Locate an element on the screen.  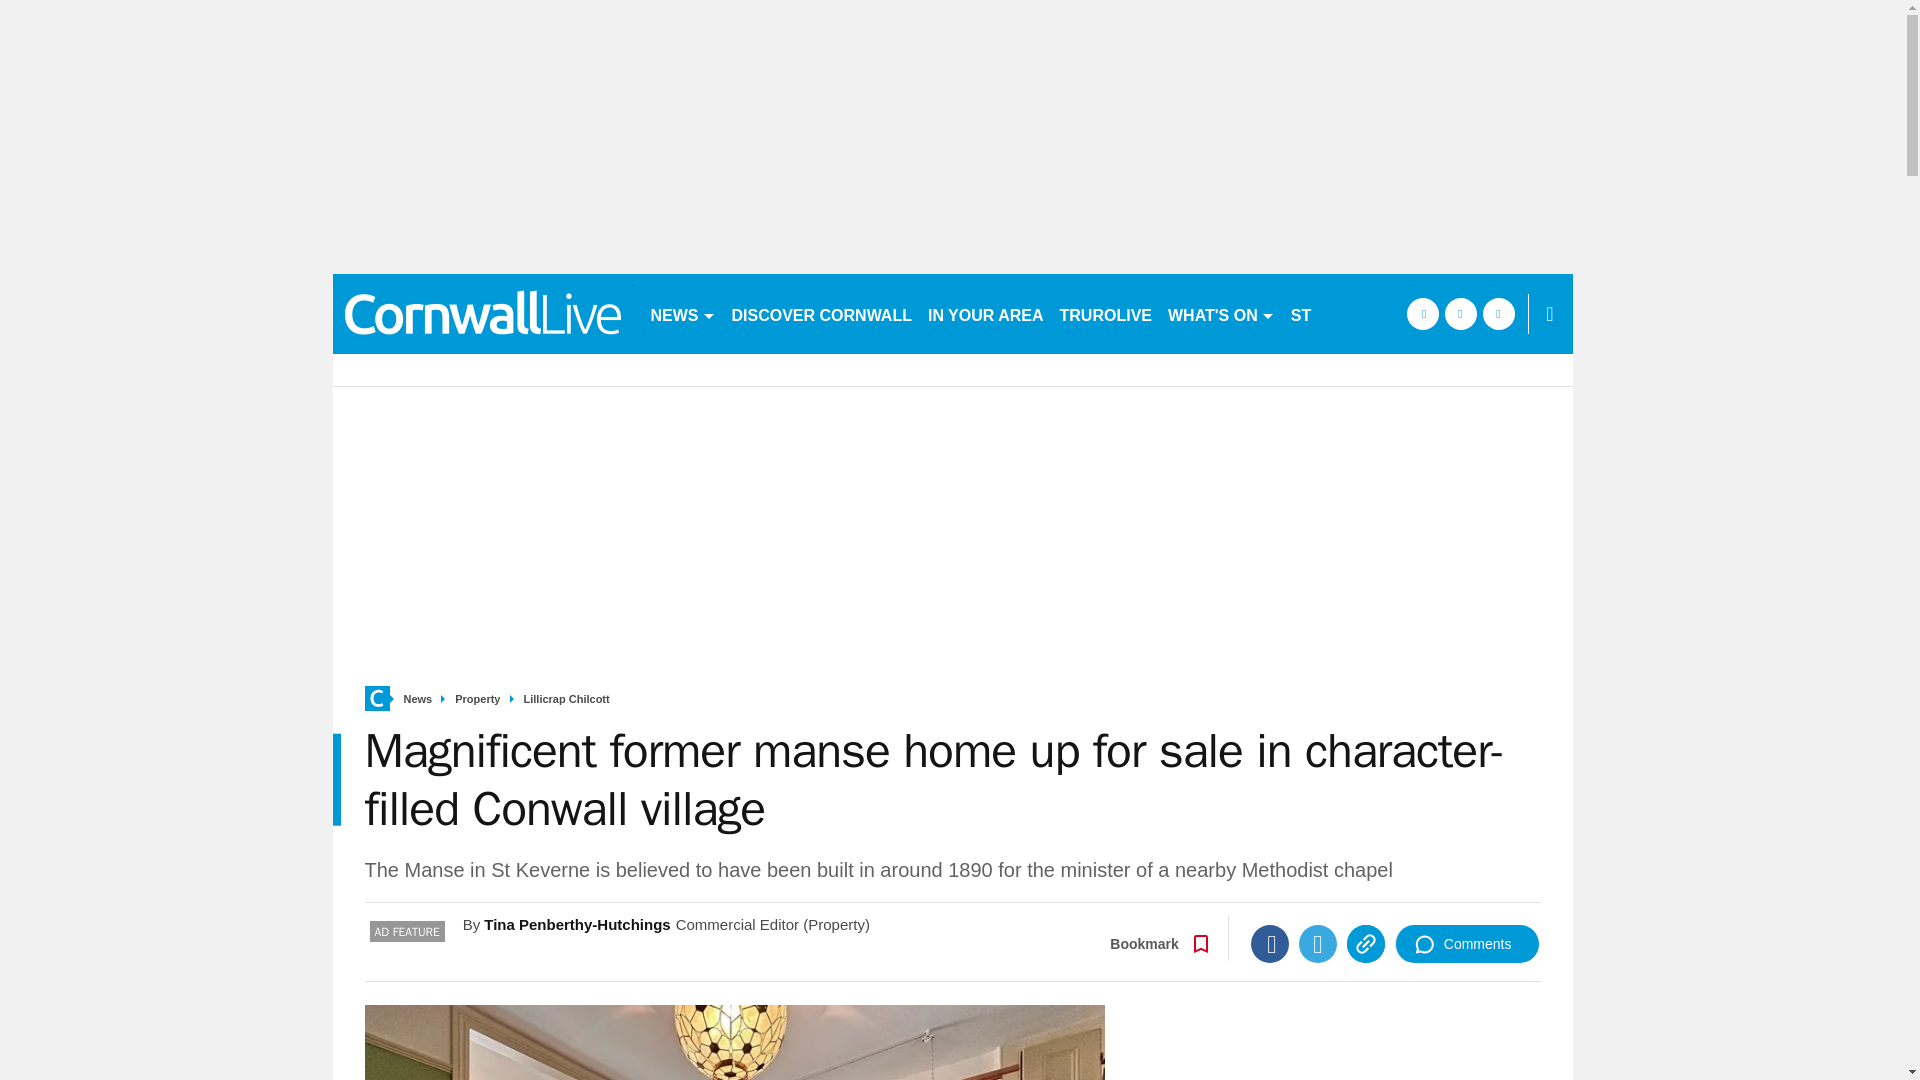
facebook is located at coordinates (1422, 314).